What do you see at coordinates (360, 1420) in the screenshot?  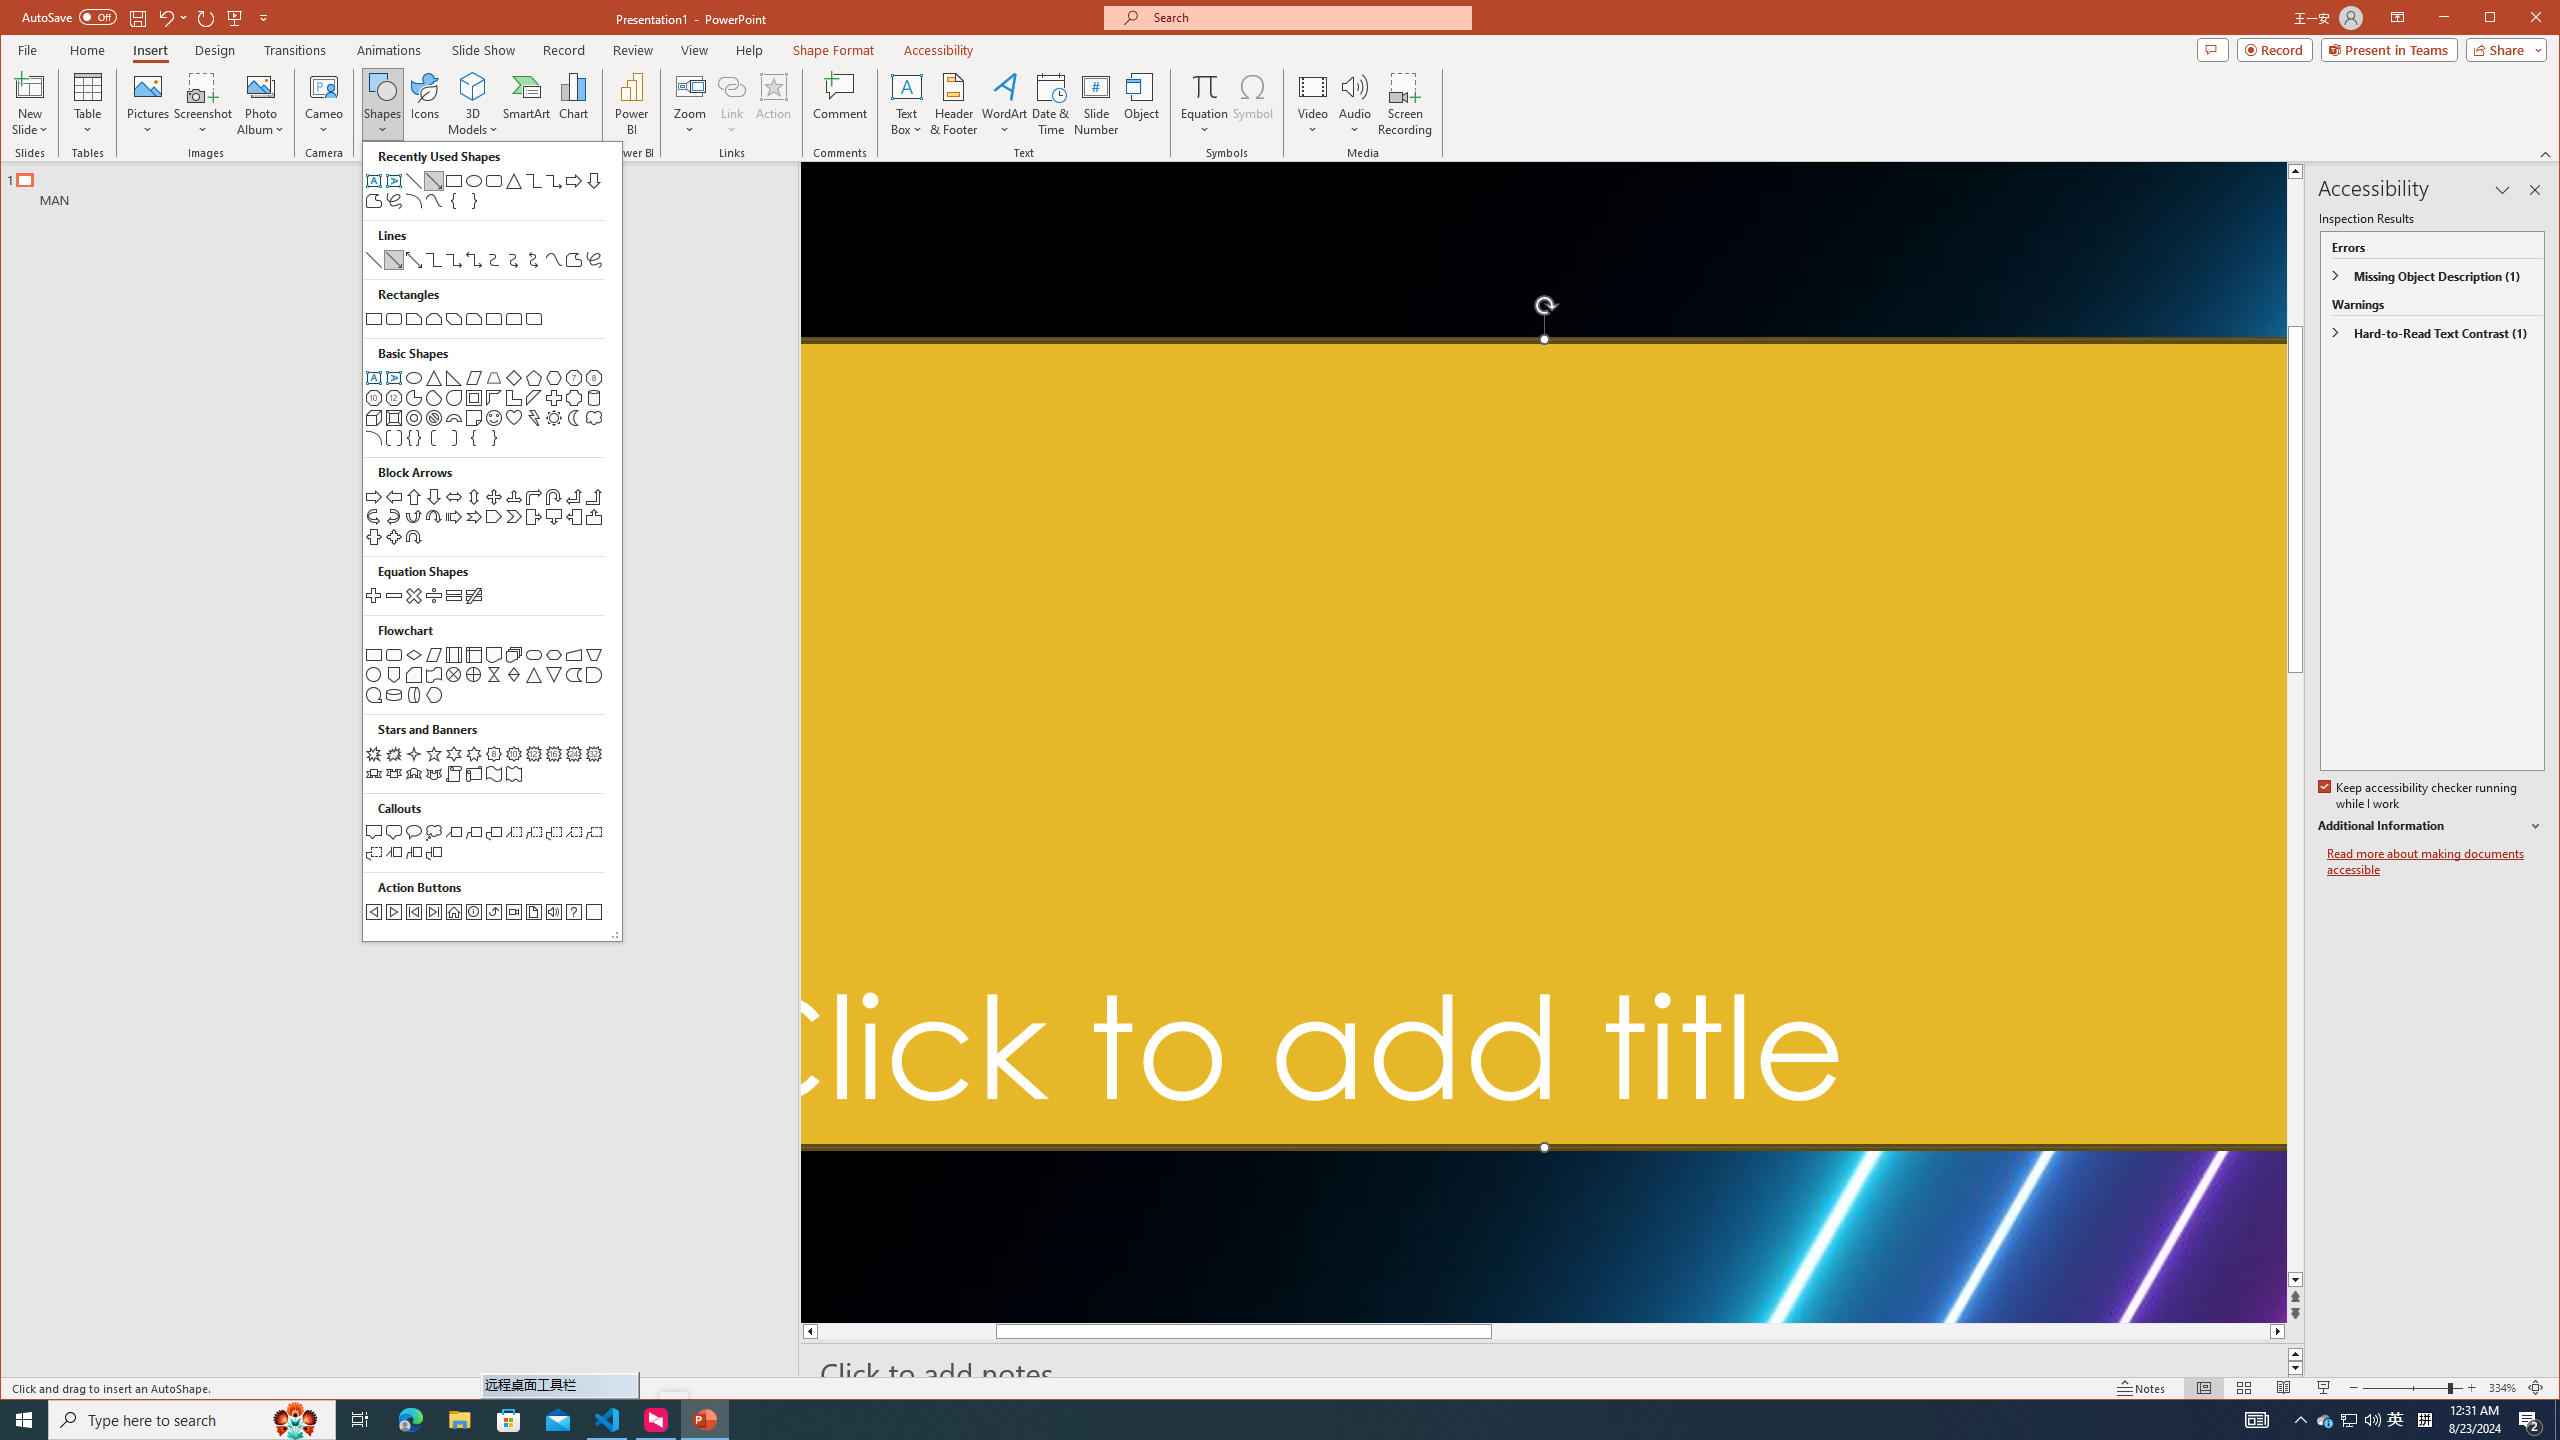 I see `Task View` at bounding box center [360, 1420].